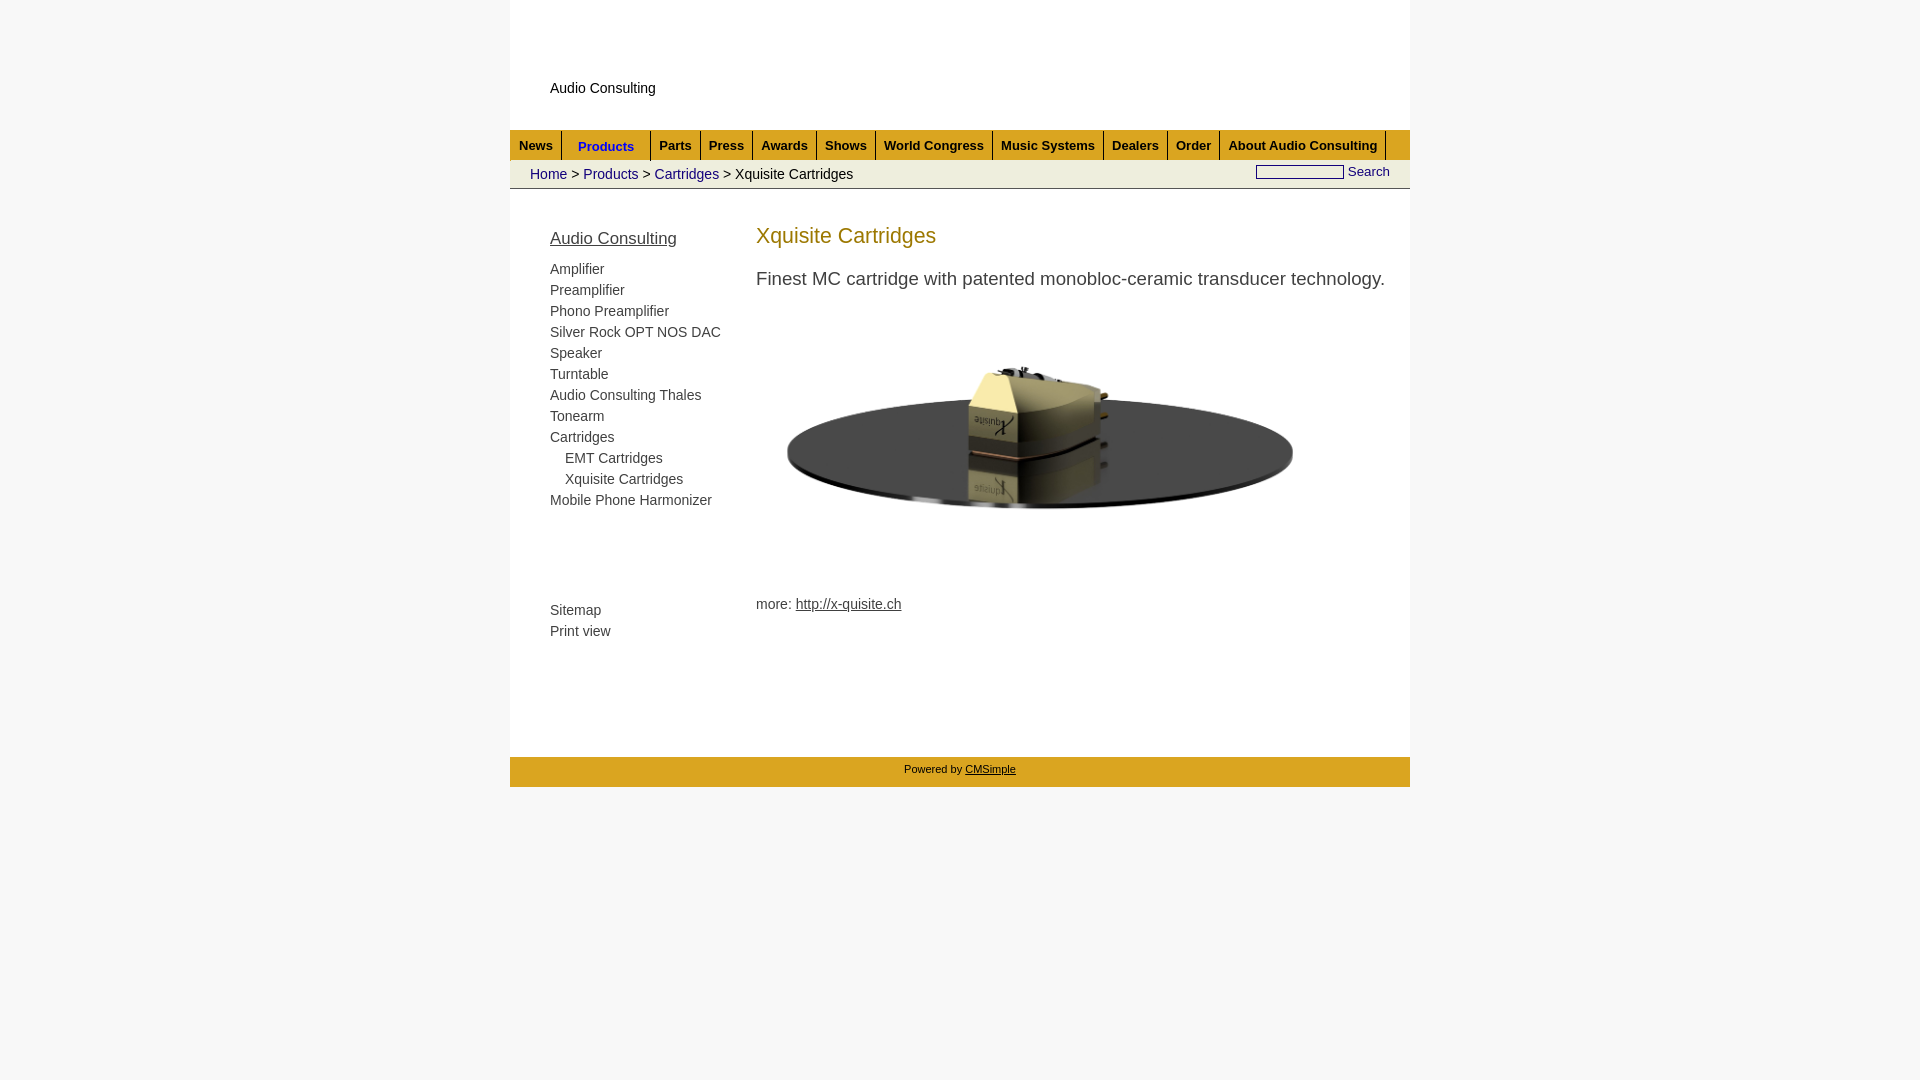  Describe the element at coordinates (726, 146) in the screenshot. I see `Press` at that location.